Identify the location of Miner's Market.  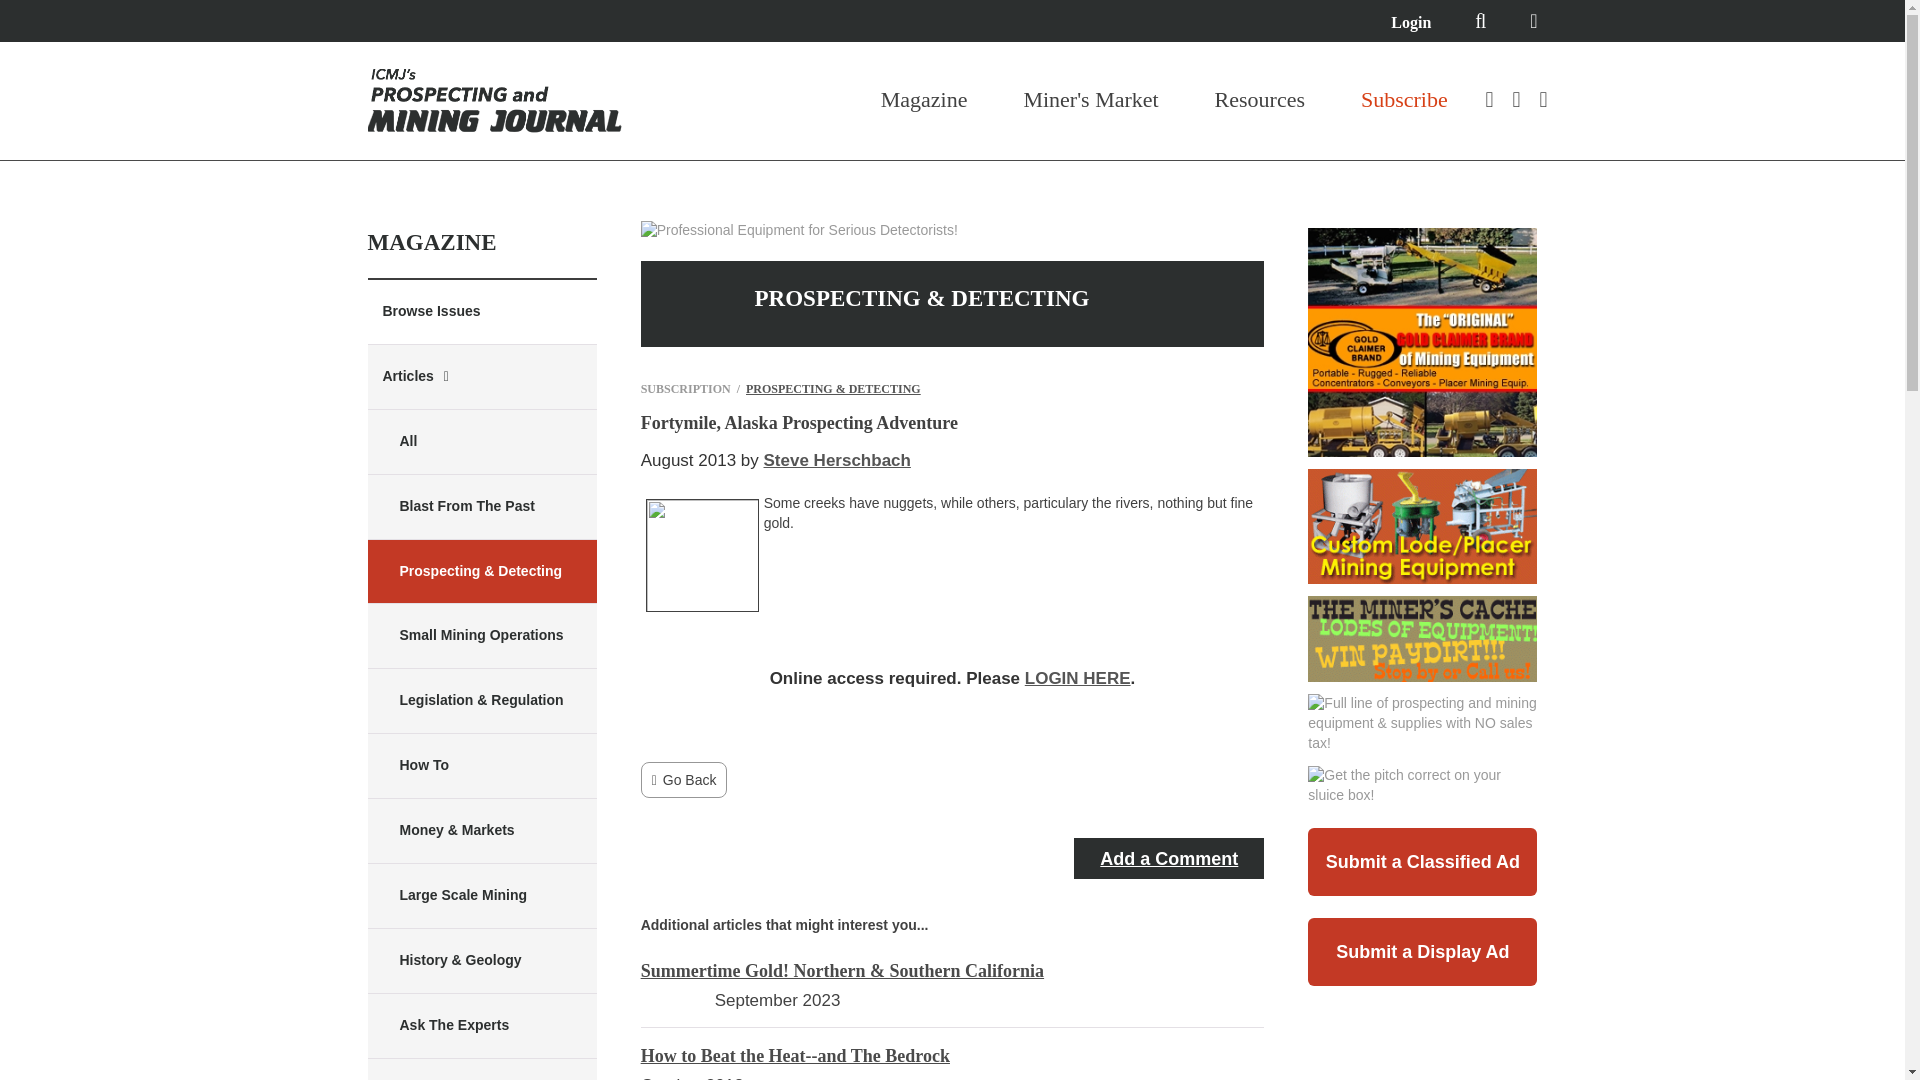
(1090, 100).